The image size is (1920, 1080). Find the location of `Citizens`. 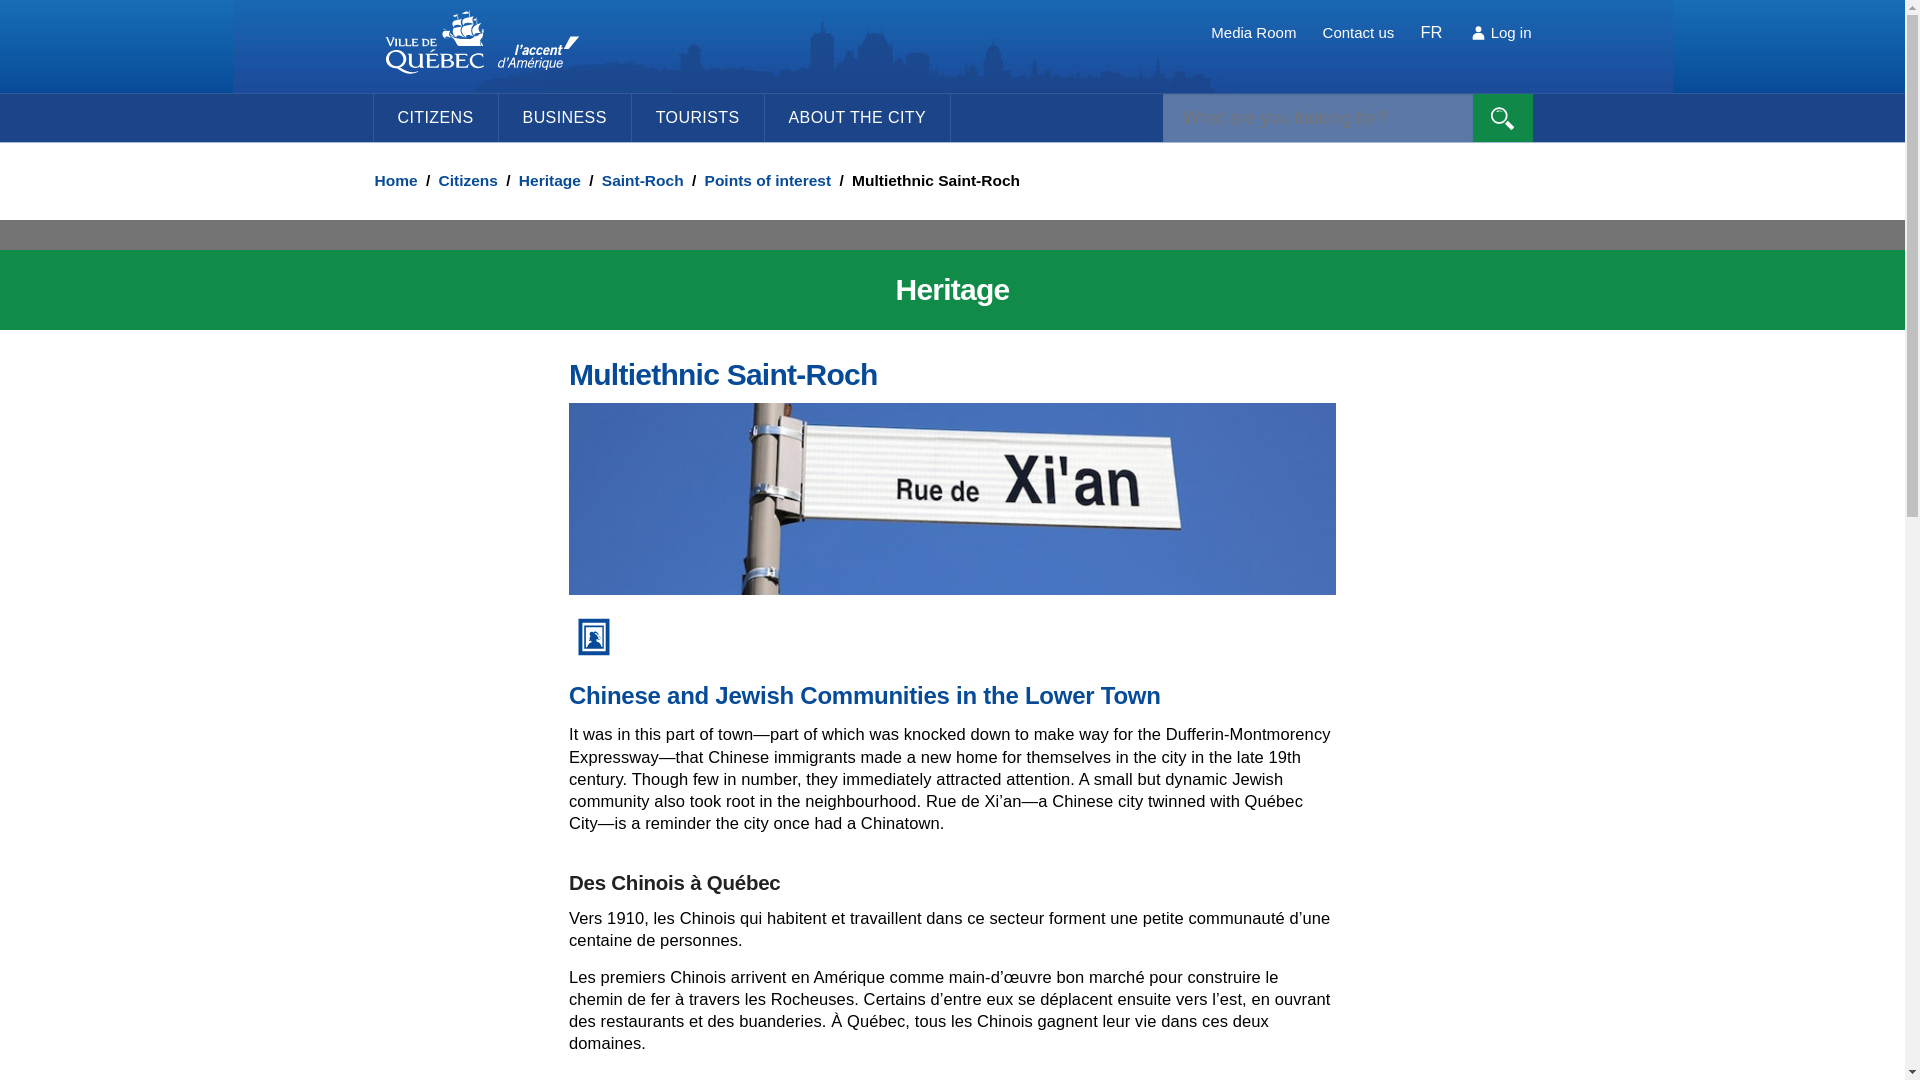

Citizens is located at coordinates (467, 180).